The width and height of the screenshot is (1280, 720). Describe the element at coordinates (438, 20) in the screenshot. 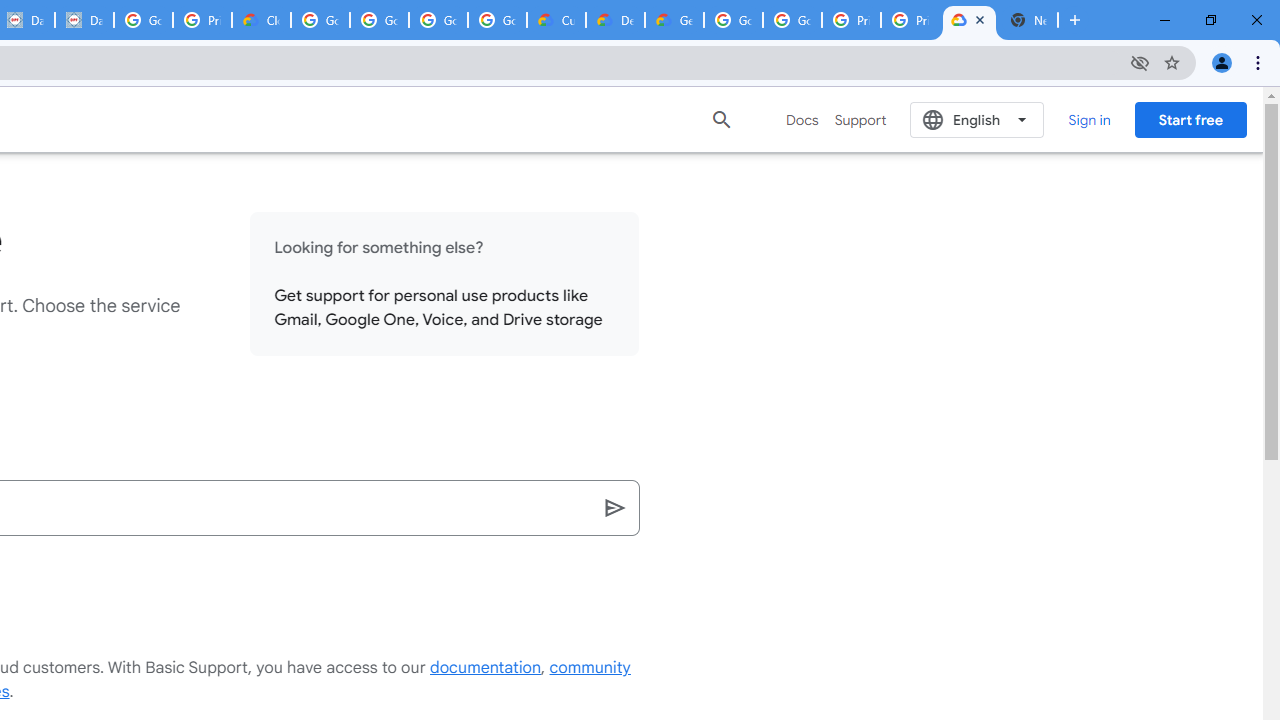

I see `Google Workspace - Specific Terms` at that location.